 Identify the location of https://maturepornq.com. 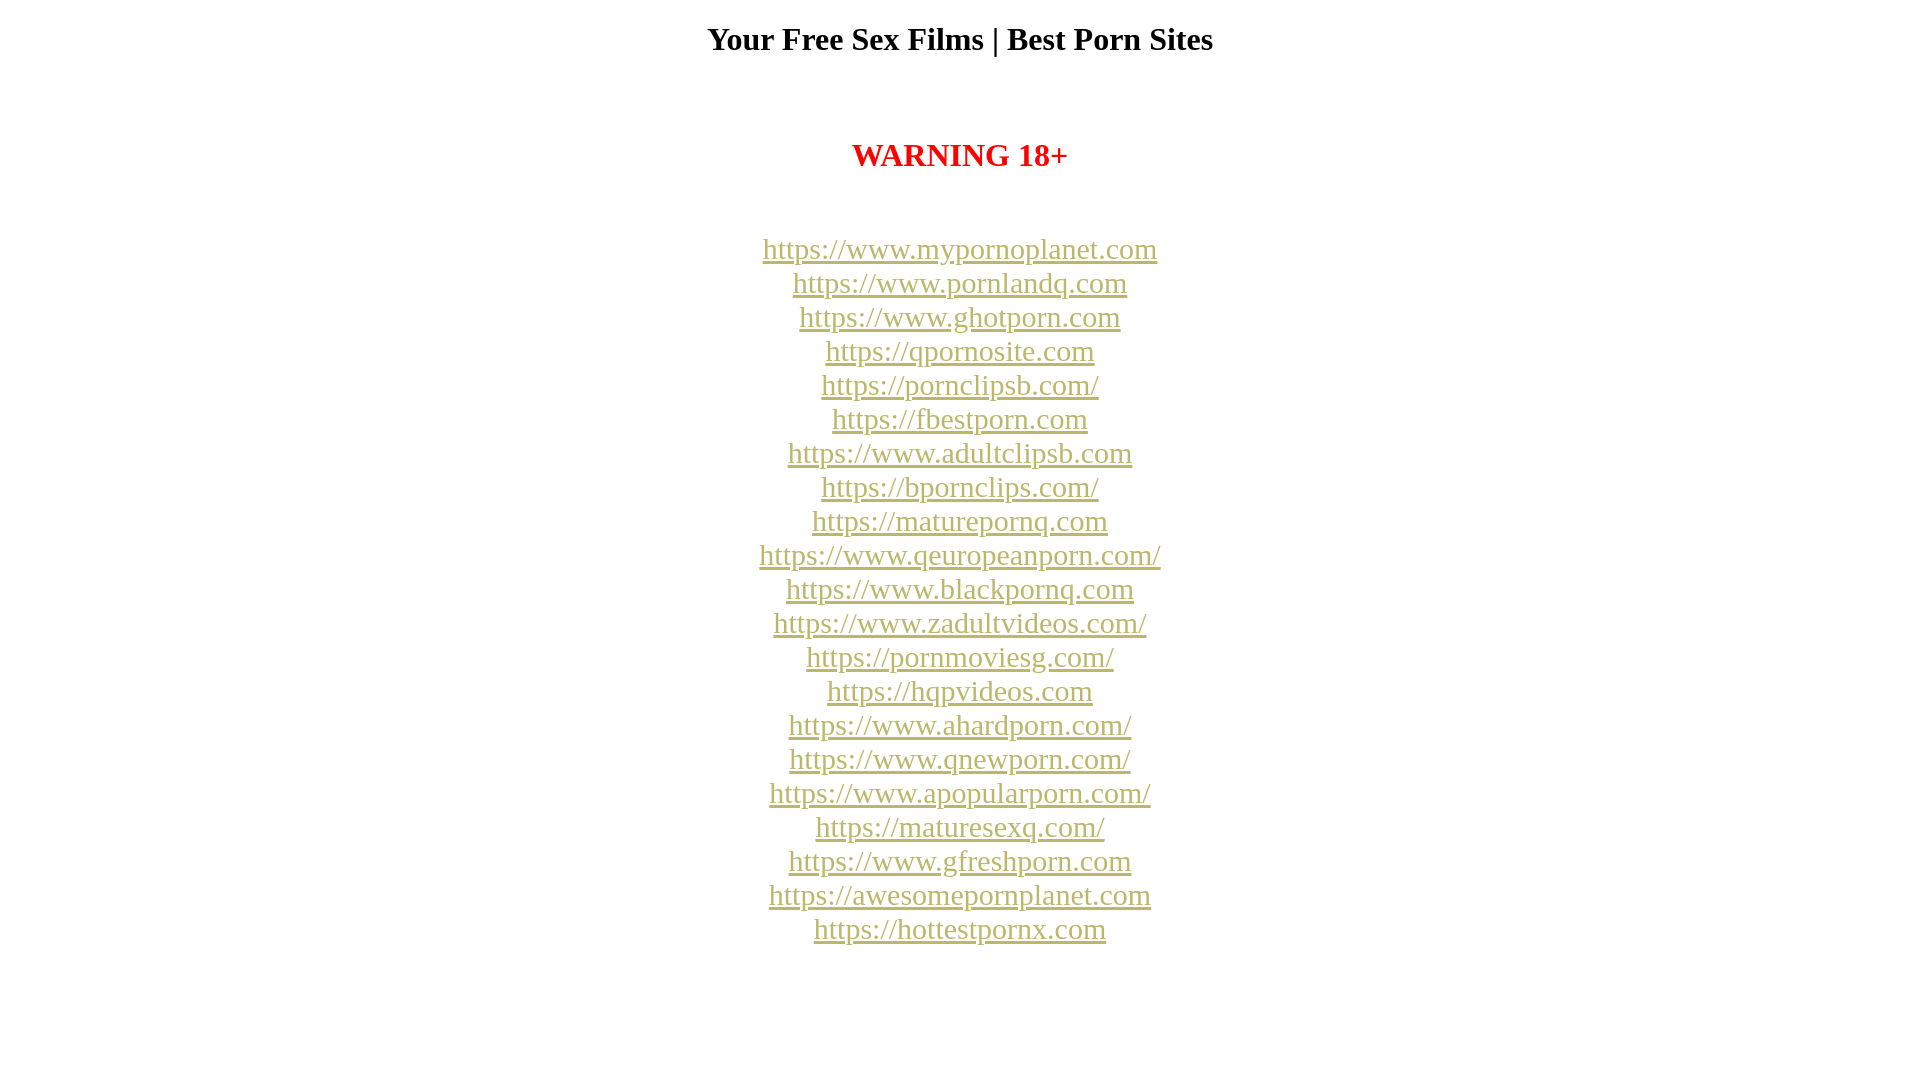
(960, 520).